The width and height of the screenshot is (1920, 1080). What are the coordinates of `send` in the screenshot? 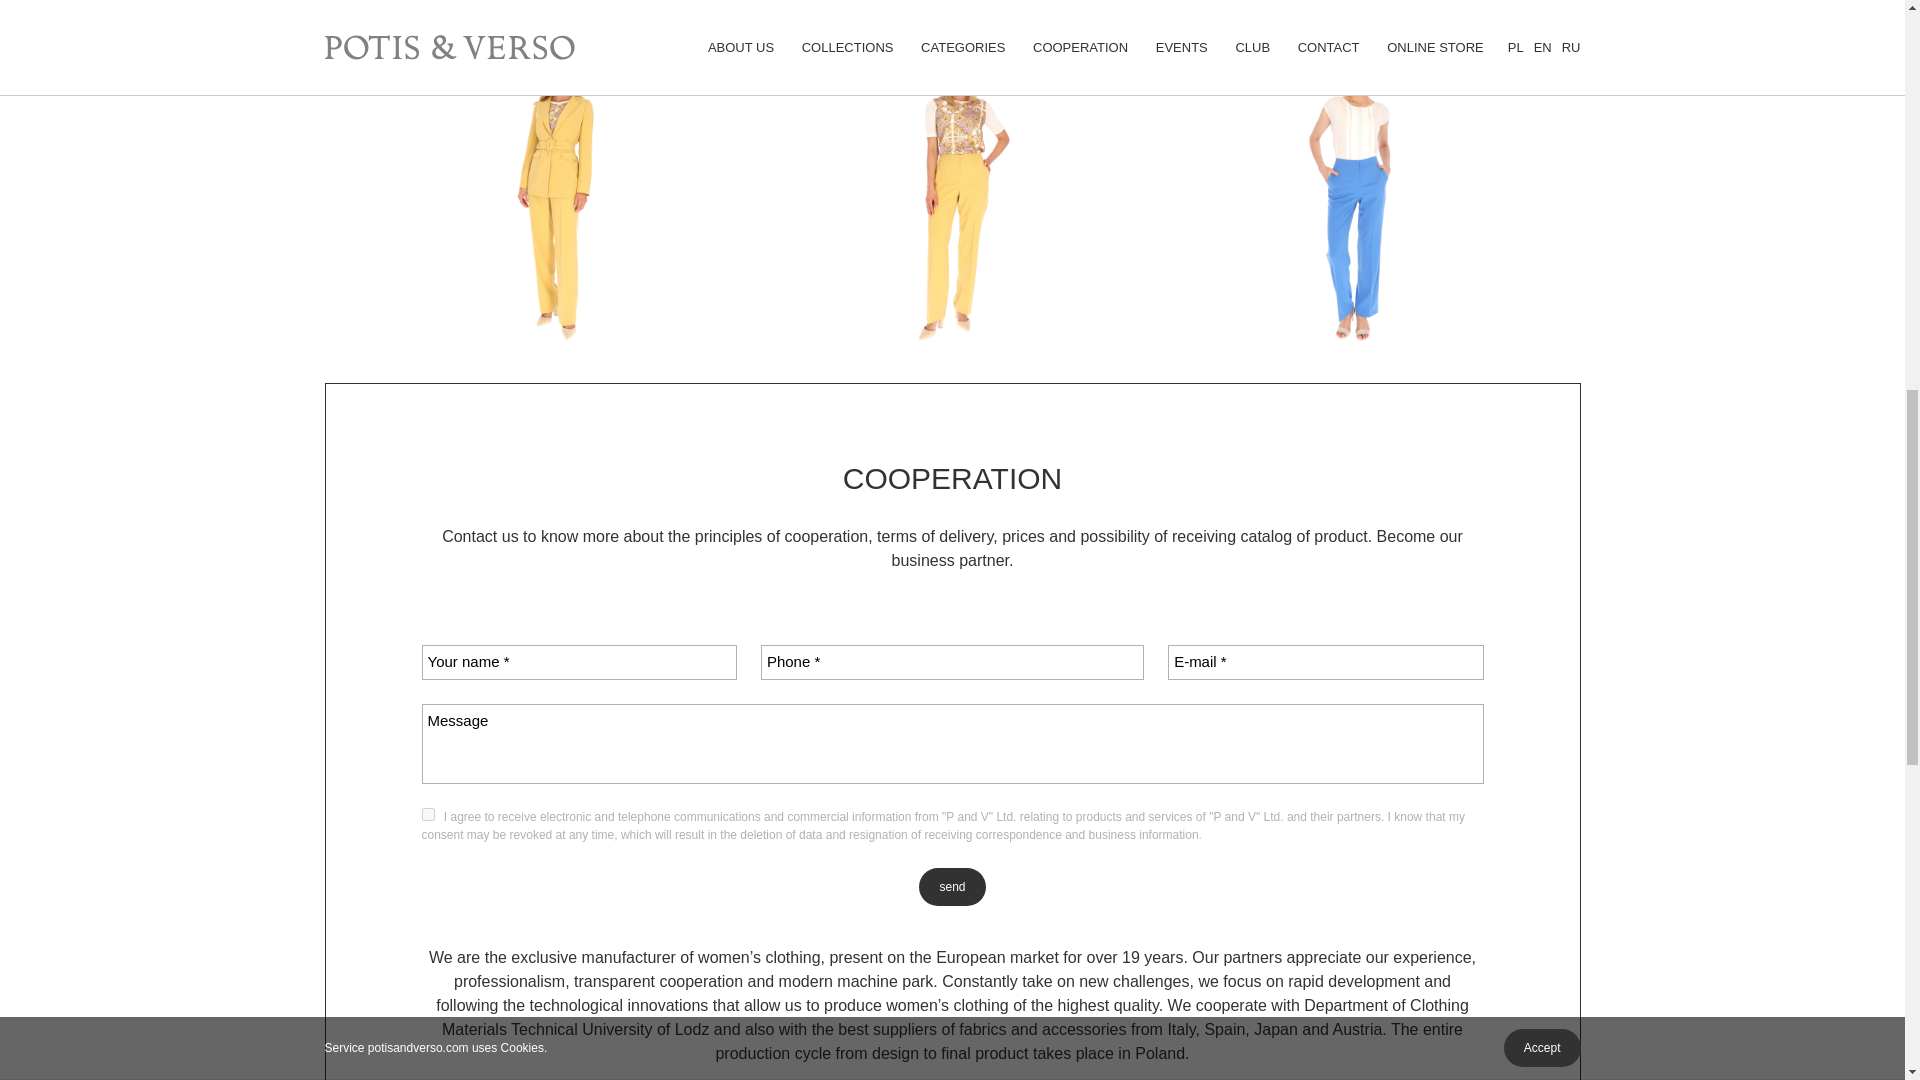 It's located at (952, 887).